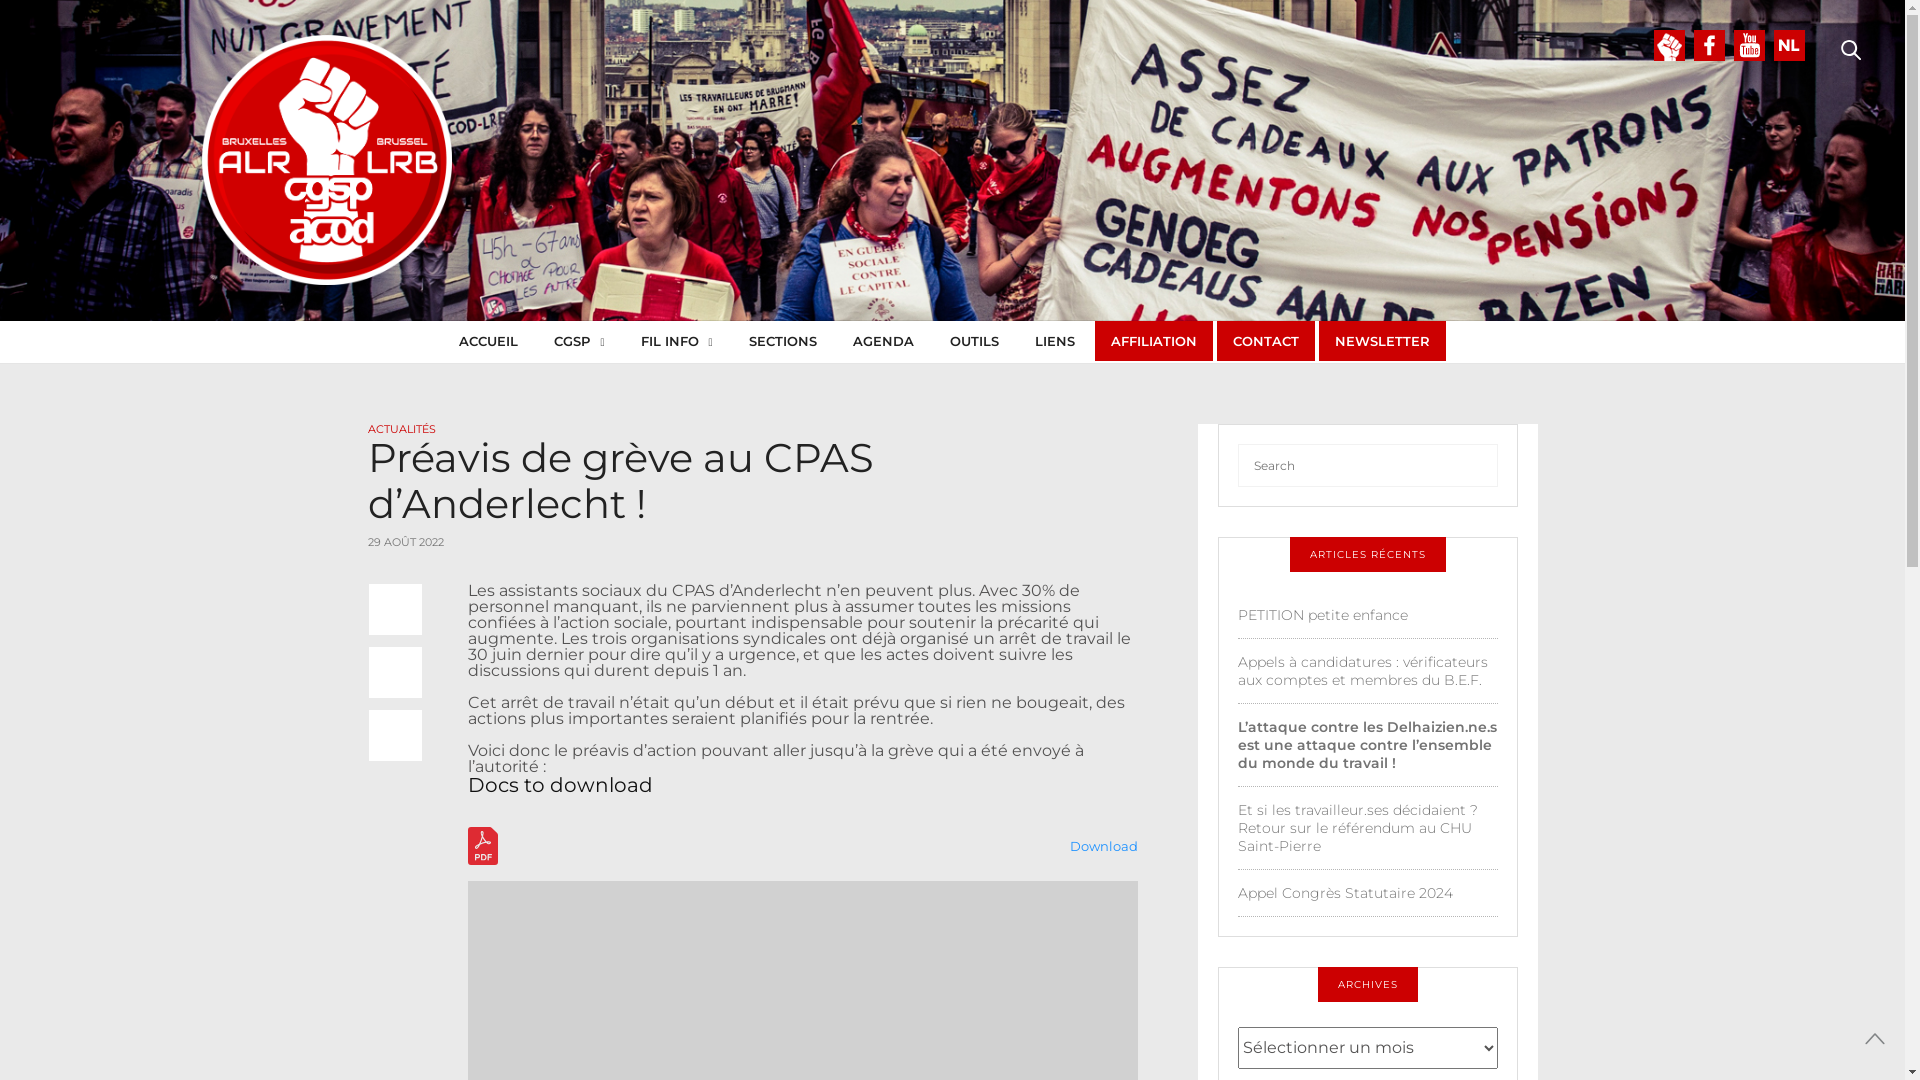 Image resolution: width=1920 pixels, height=1080 pixels. I want to click on AGENDA, so click(884, 341).